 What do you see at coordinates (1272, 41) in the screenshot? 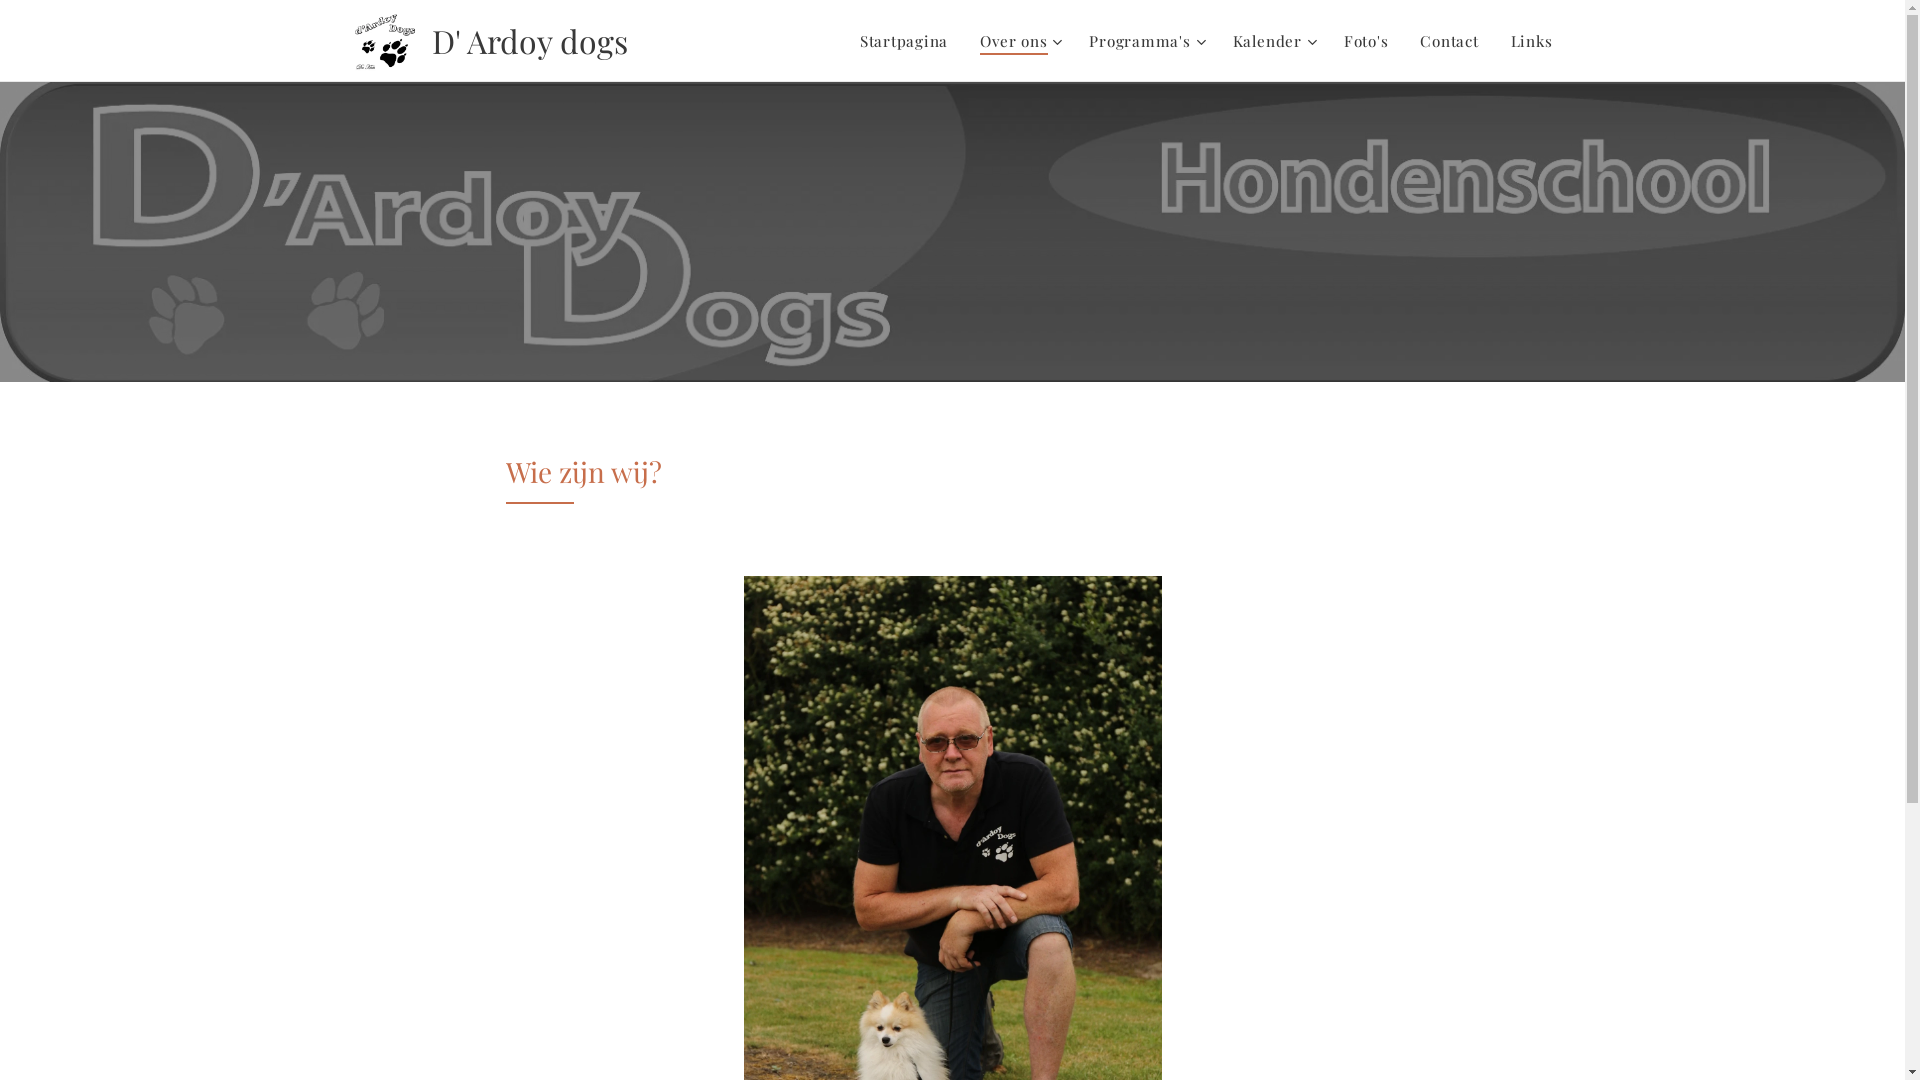
I see `Kalender` at bounding box center [1272, 41].